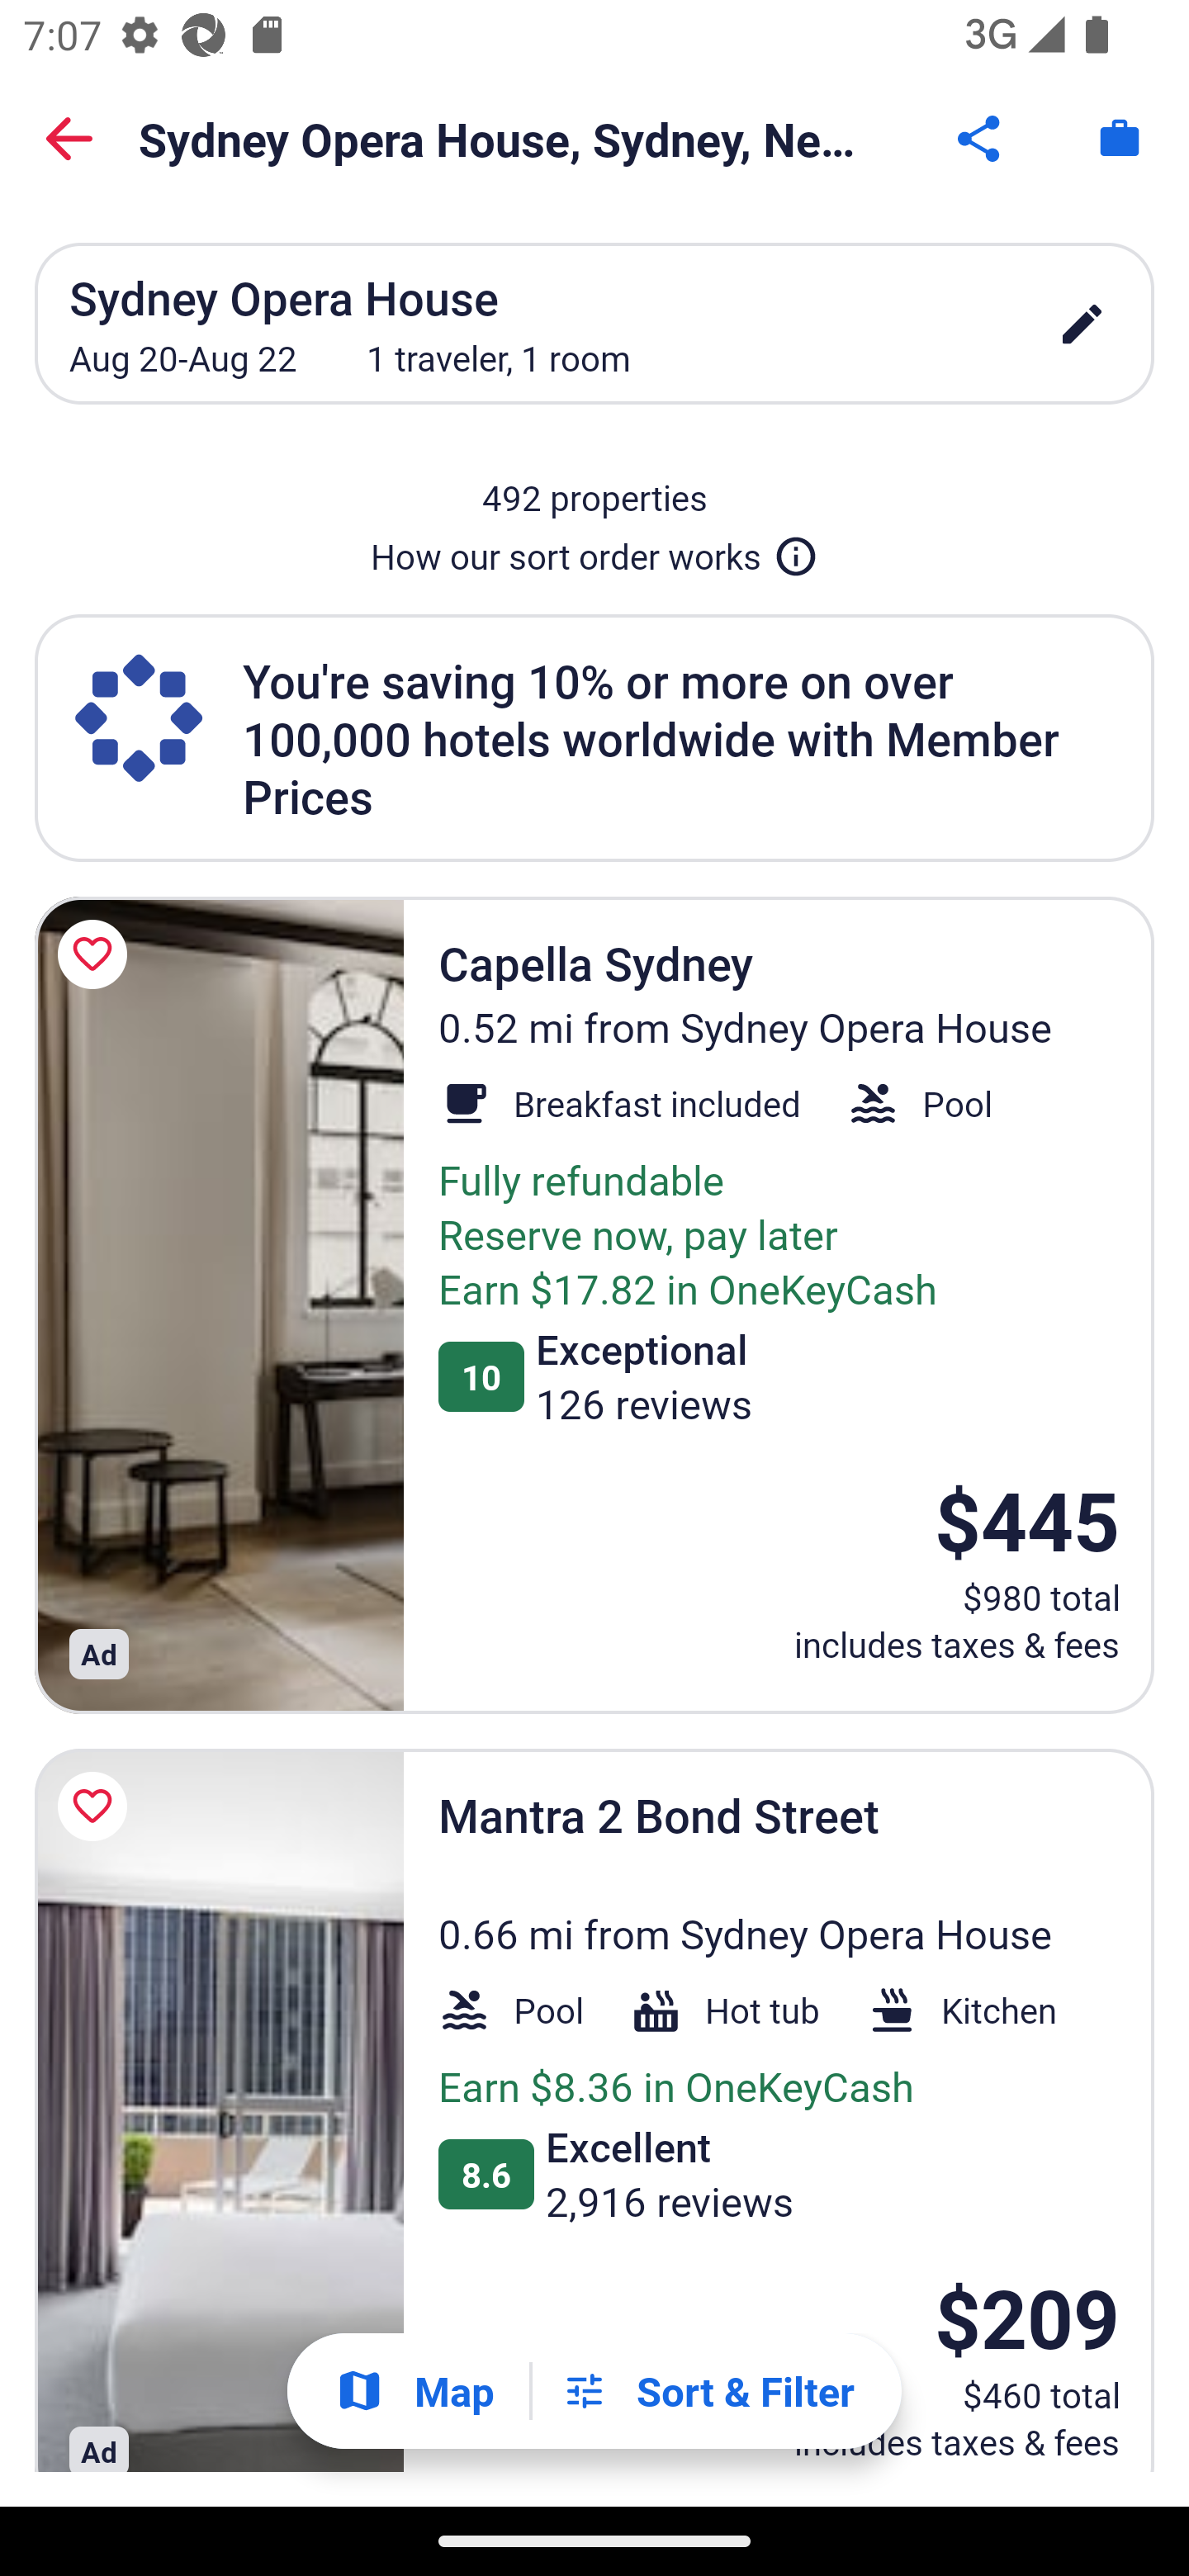  What do you see at coordinates (219, 2110) in the screenshot?
I see `Mantra 2 Bond Street` at bounding box center [219, 2110].